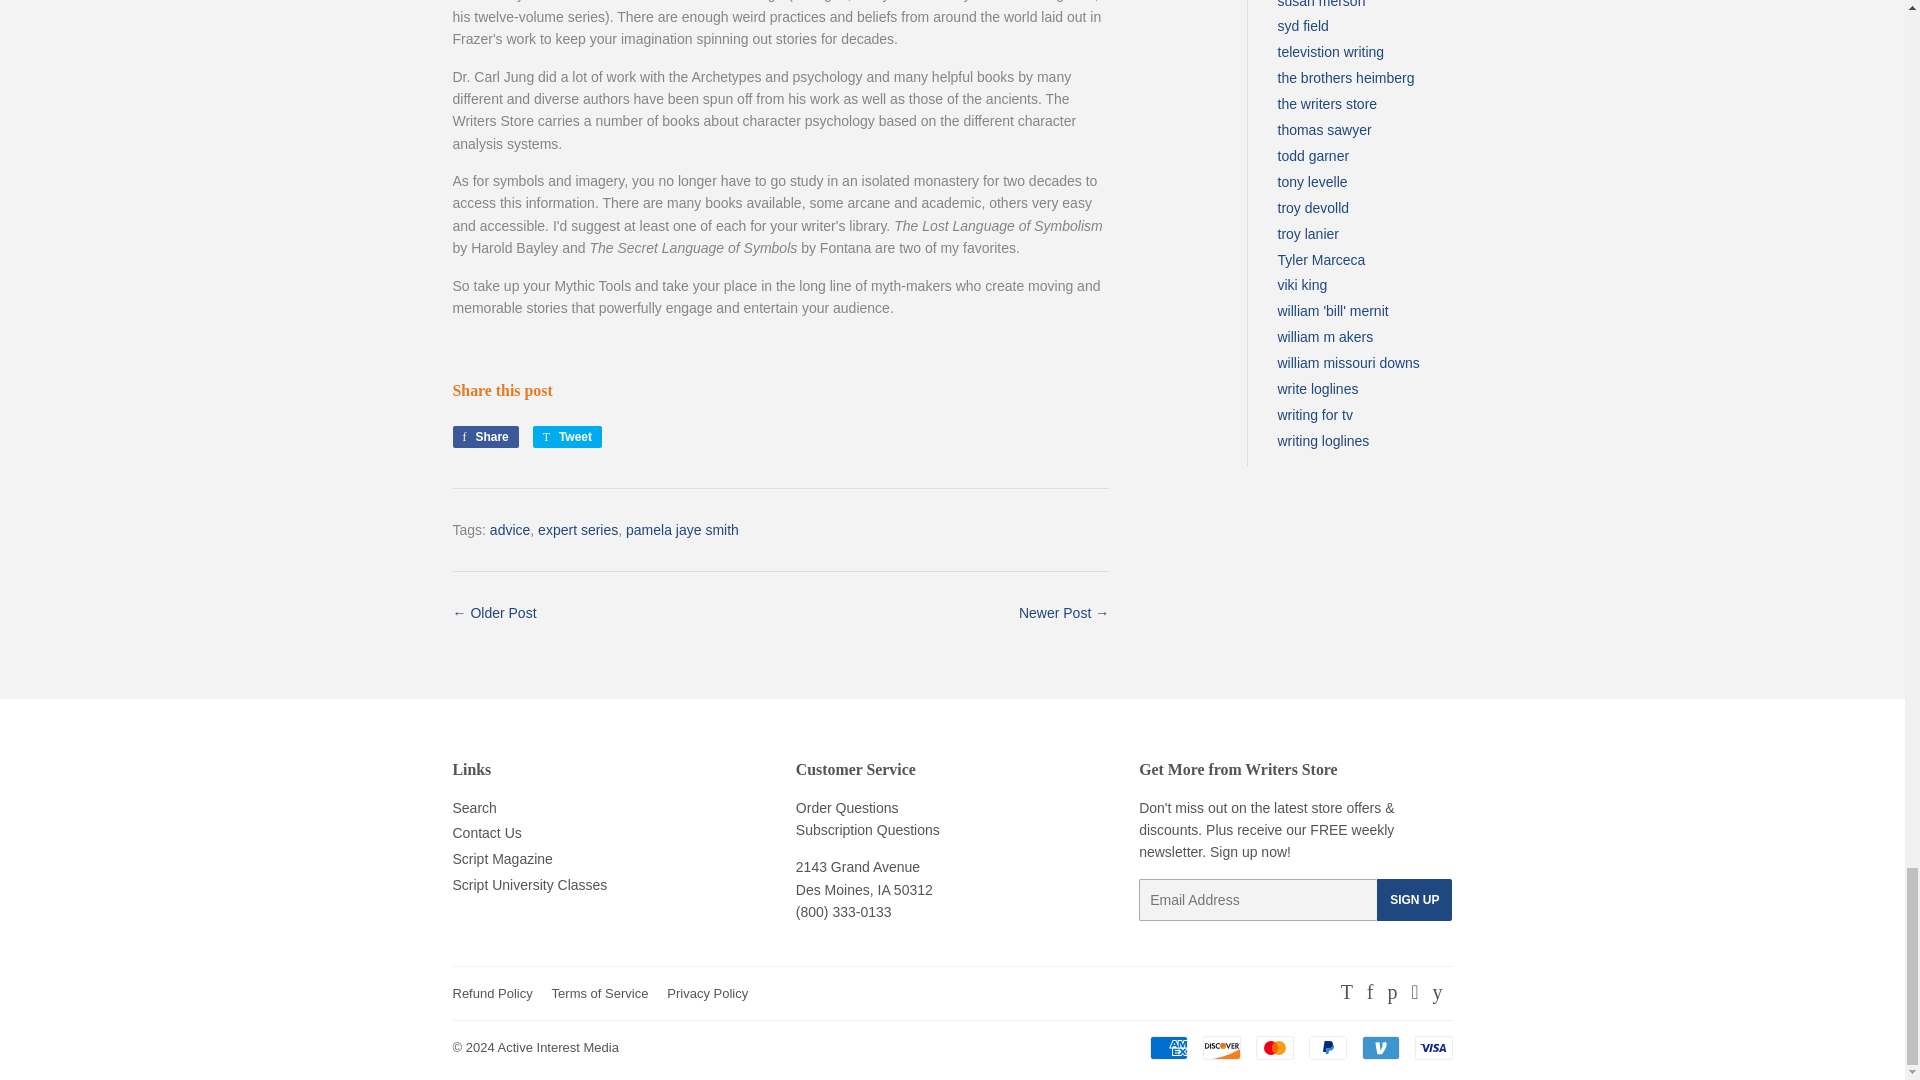  What do you see at coordinates (578, 529) in the screenshot?
I see `expert series` at bounding box center [578, 529].